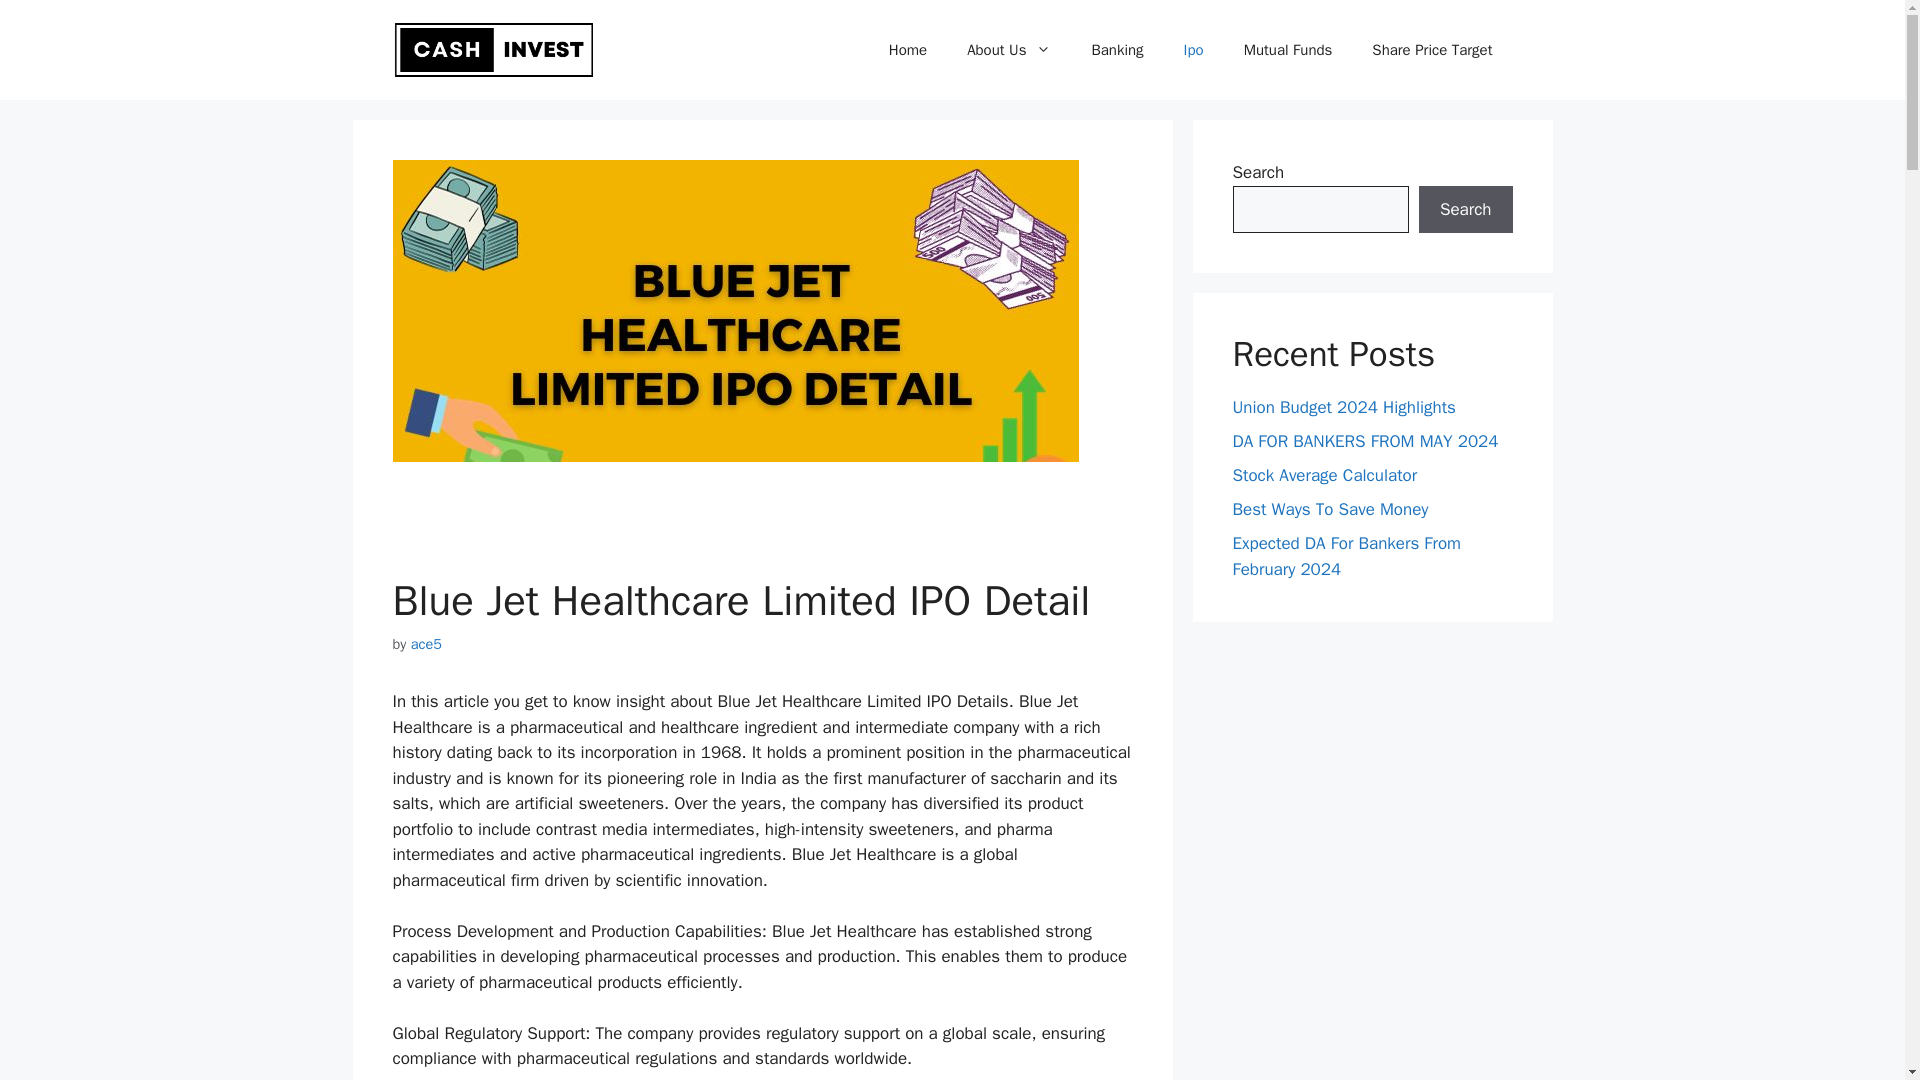 The height and width of the screenshot is (1080, 1920). I want to click on Ipo, so click(1194, 50).